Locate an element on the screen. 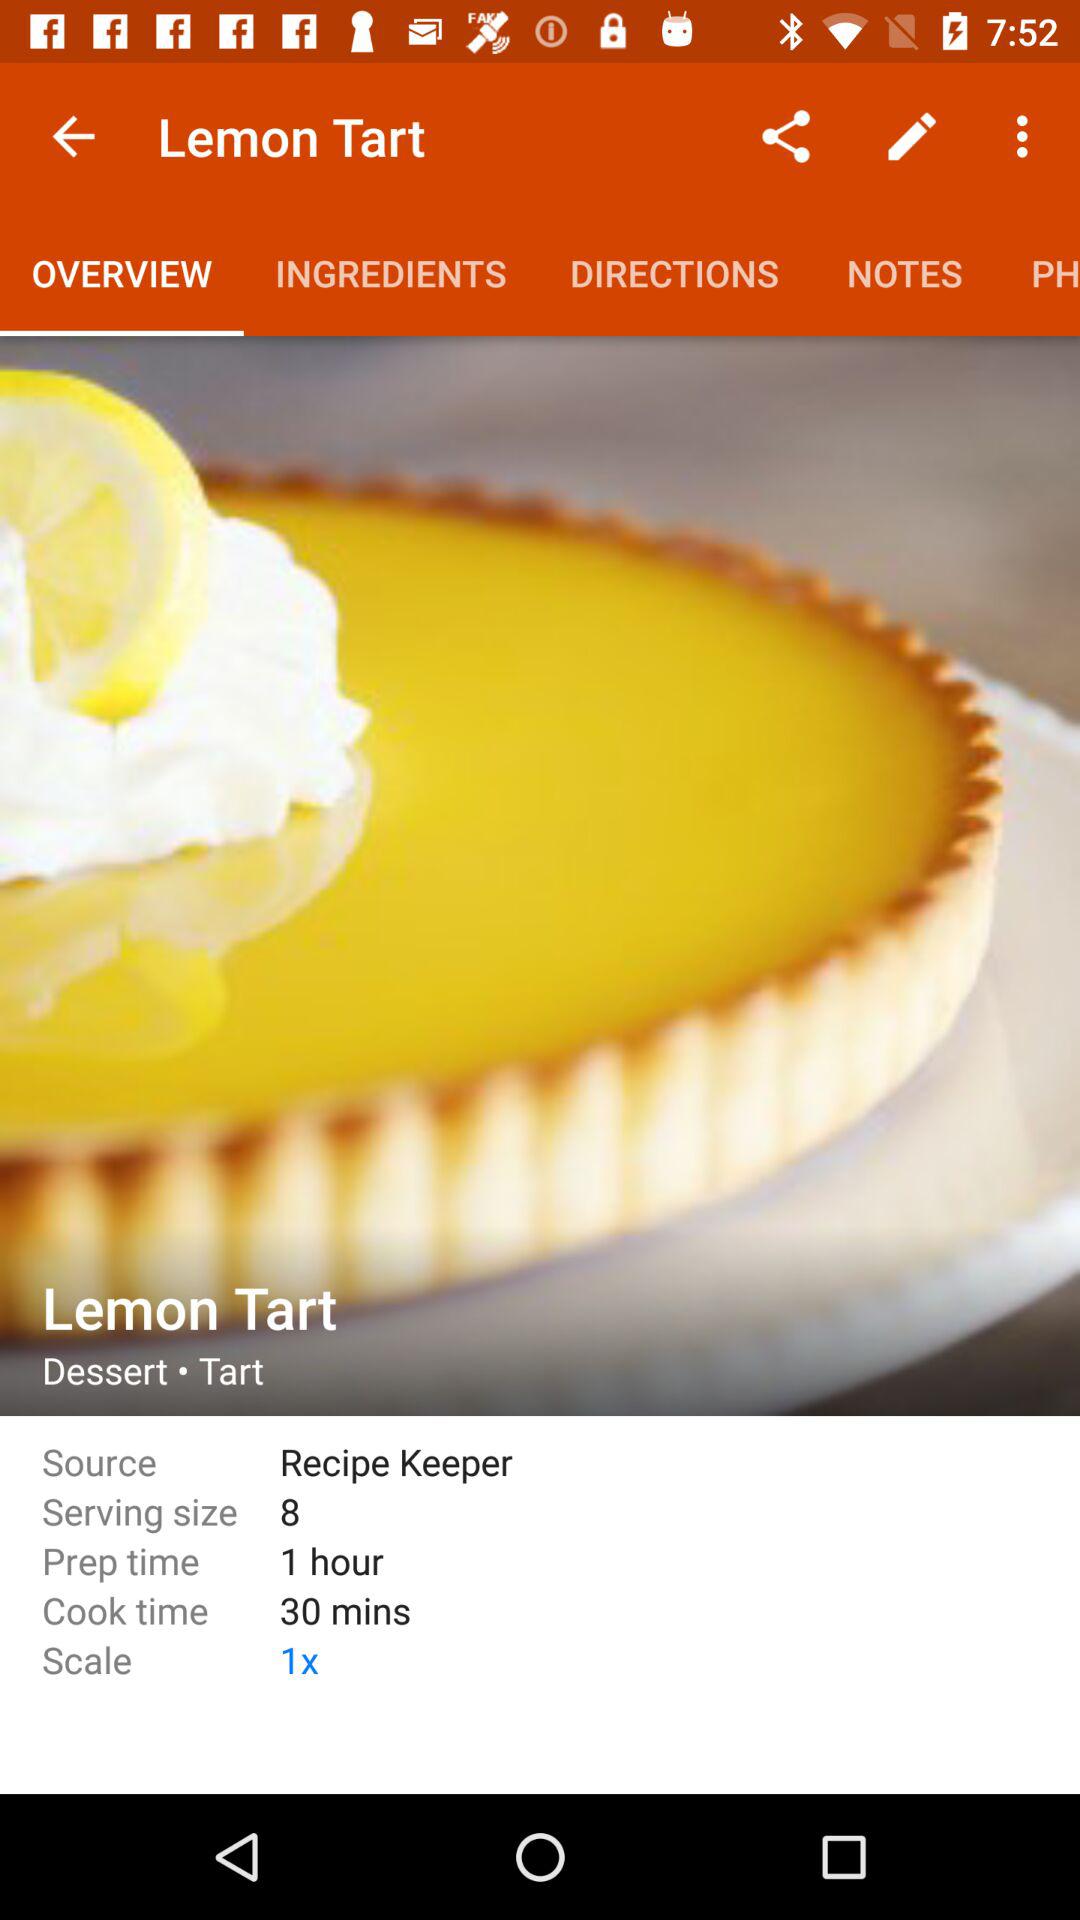  launch the item above the notes icon is located at coordinates (912, 136).